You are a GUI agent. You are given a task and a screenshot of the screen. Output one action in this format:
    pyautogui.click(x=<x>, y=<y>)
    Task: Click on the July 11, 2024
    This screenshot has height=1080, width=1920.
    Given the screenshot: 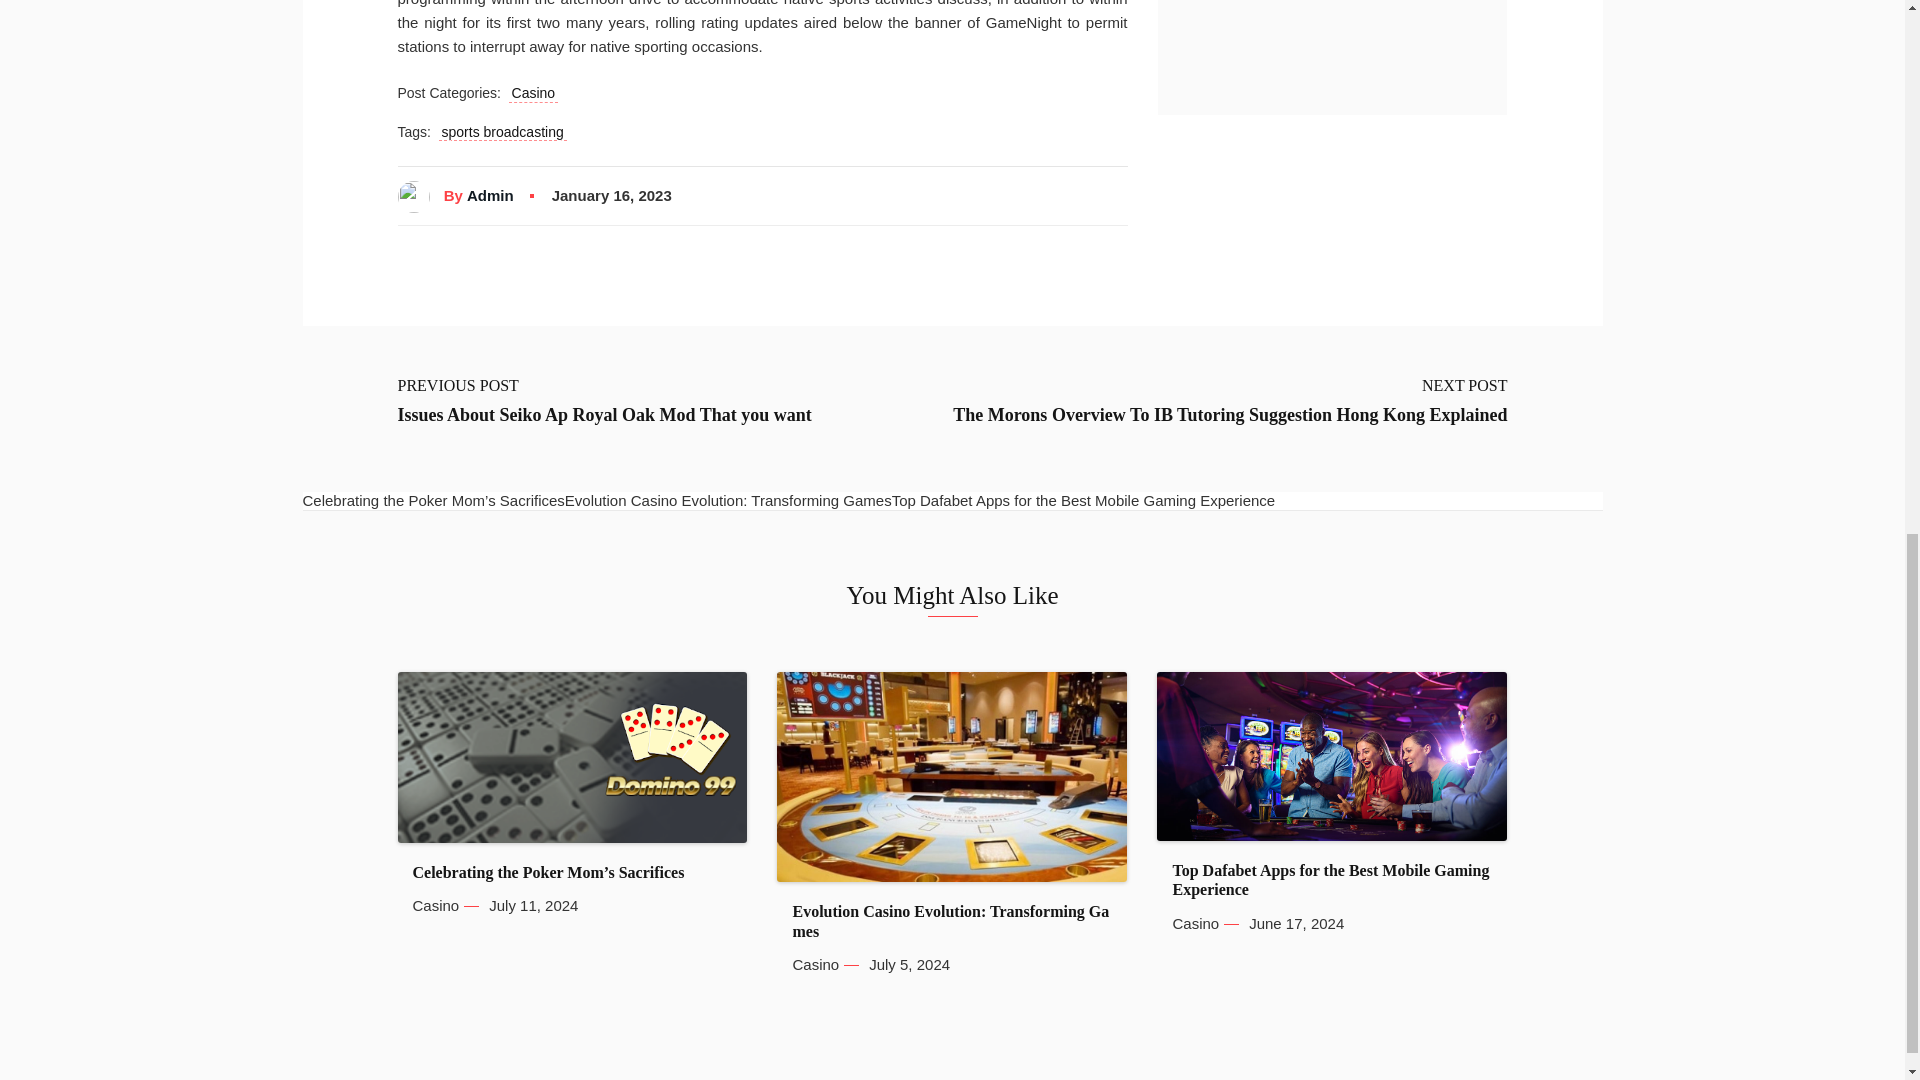 What is the action you would take?
    pyautogui.click(x=533, y=906)
    